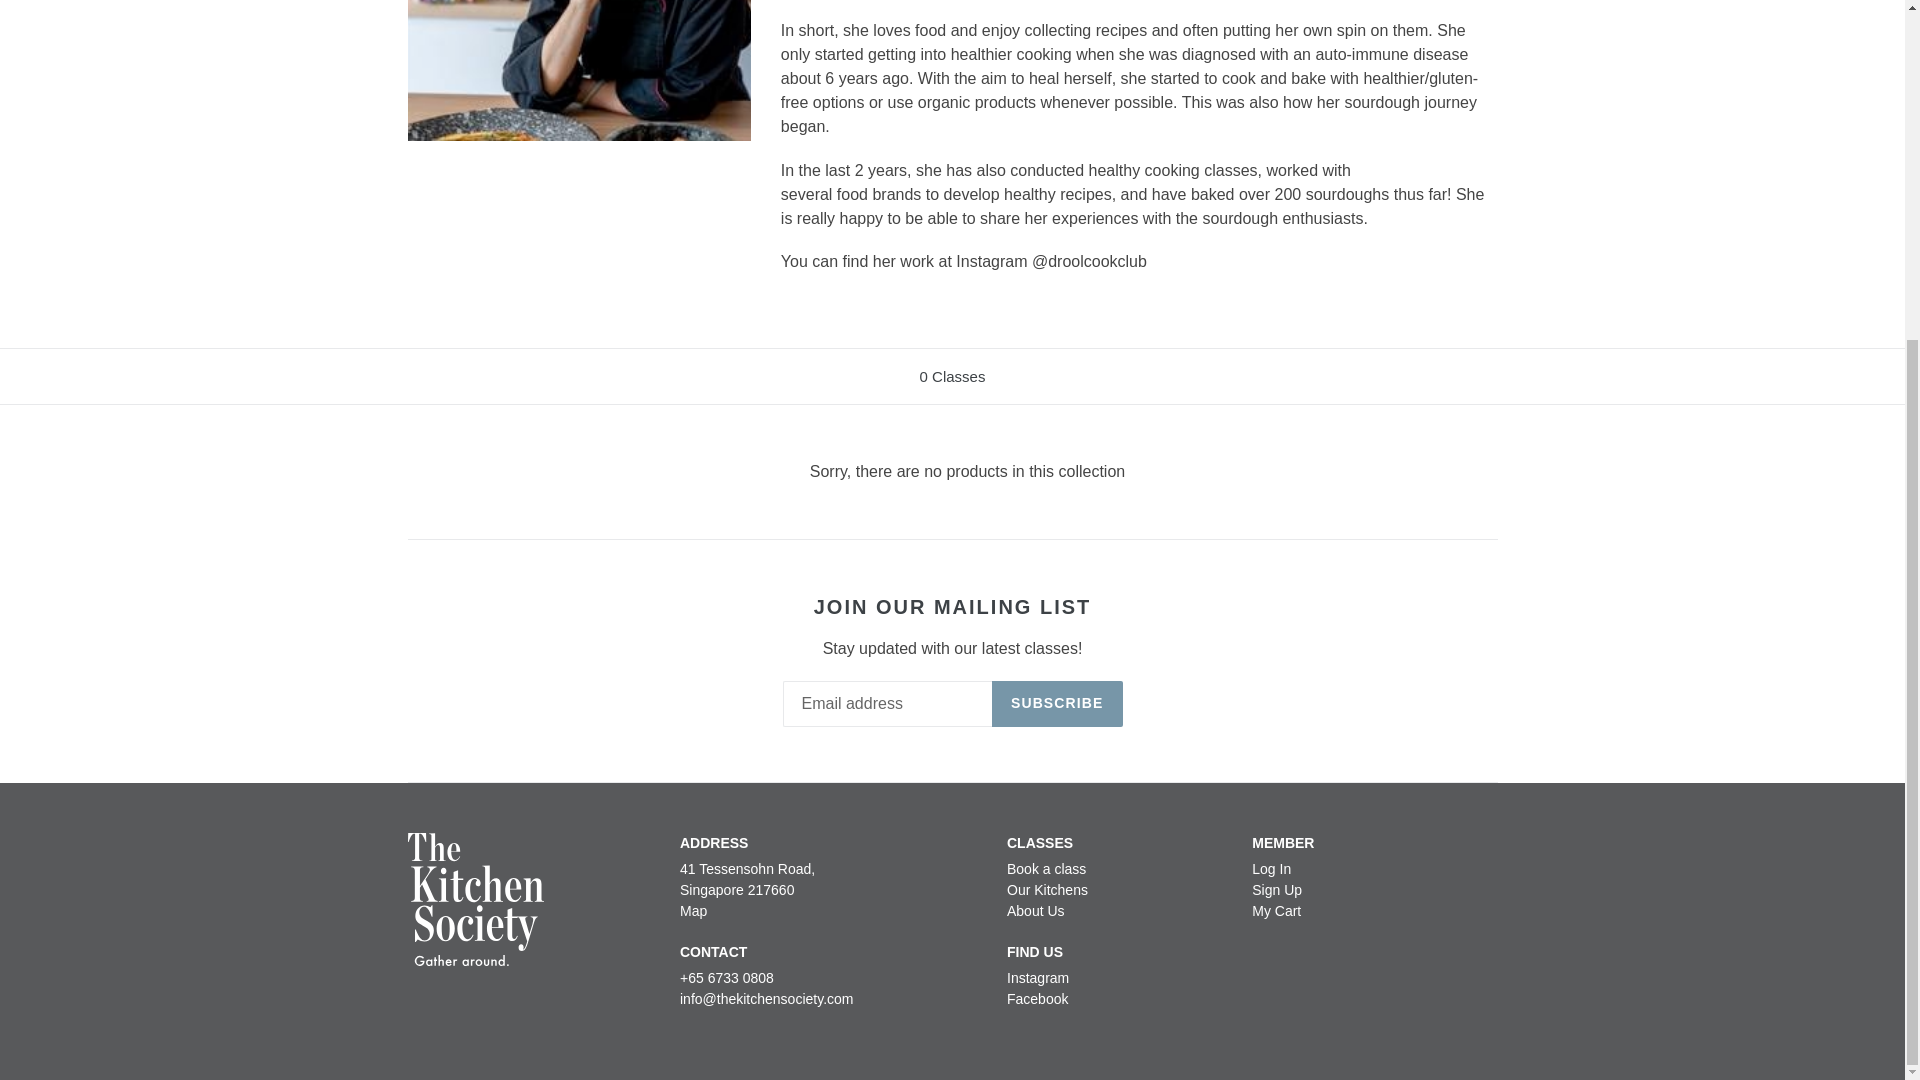 Image resolution: width=1920 pixels, height=1080 pixels. What do you see at coordinates (1276, 890) in the screenshot?
I see `Sign Up` at bounding box center [1276, 890].